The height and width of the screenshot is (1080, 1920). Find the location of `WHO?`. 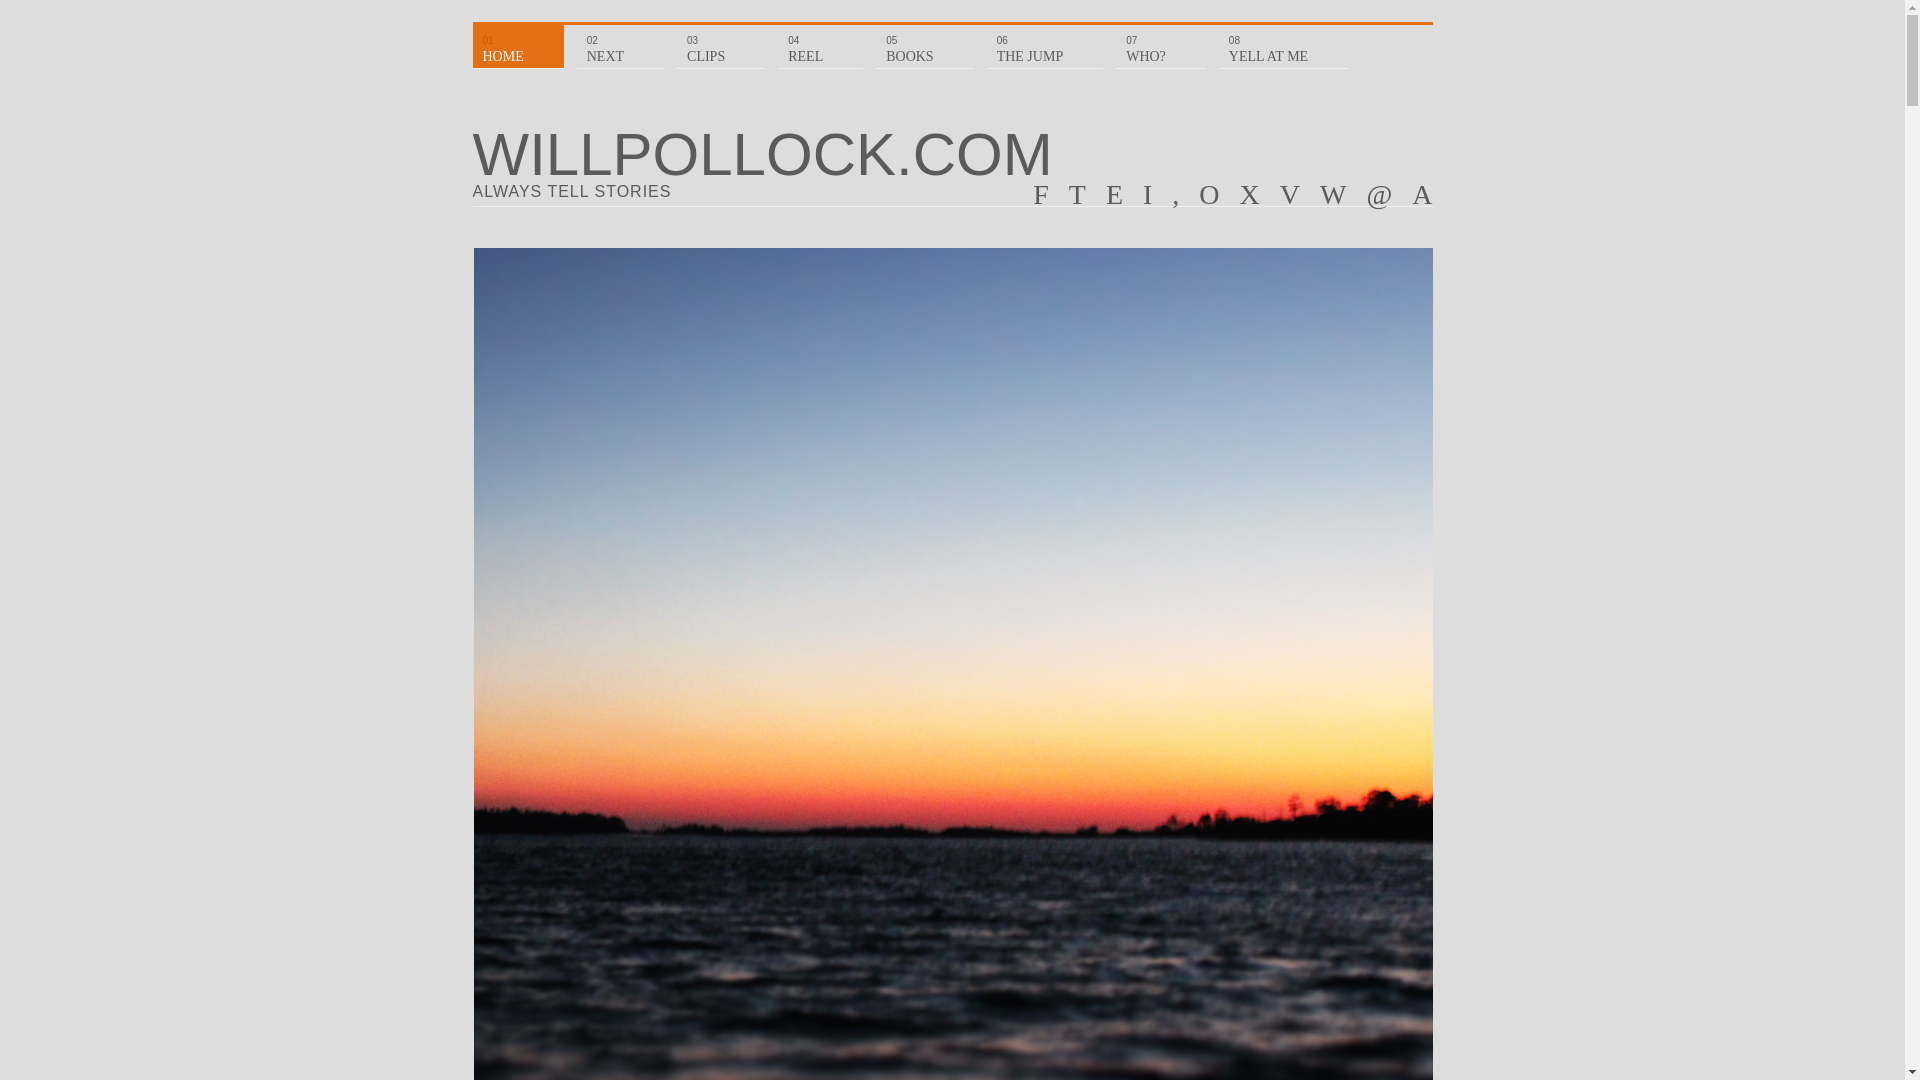

WHO? is located at coordinates (1160, 44).